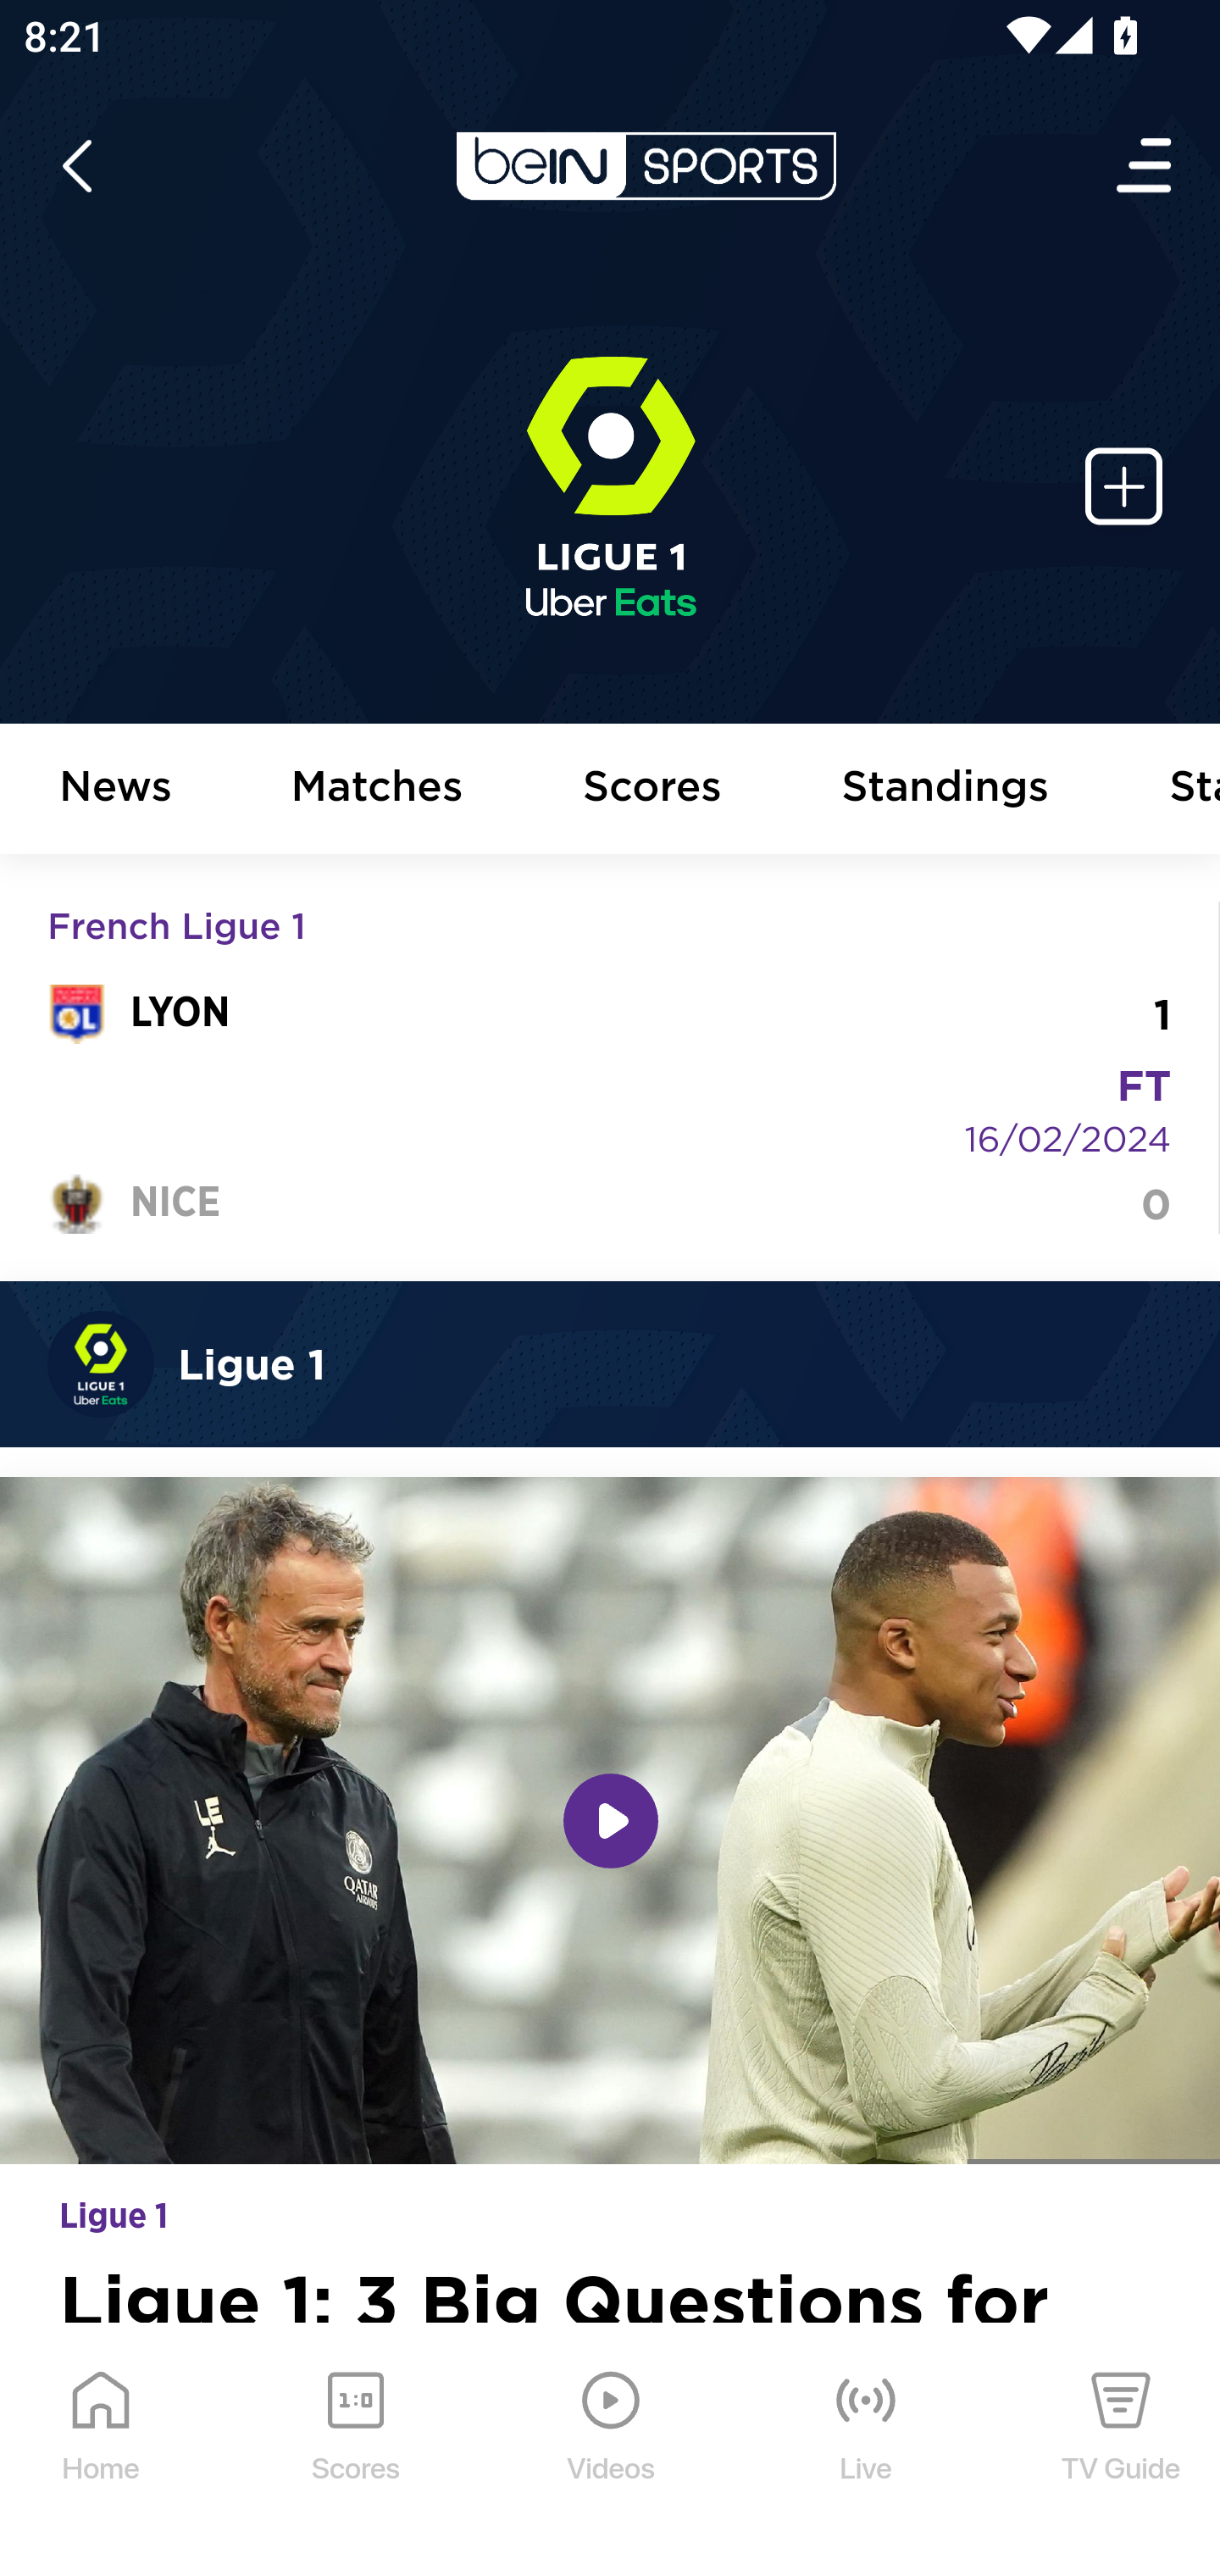 Image resolution: width=1220 pixels, height=2576 pixels. Describe the element at coordinates (654, 790) in the screenshot. I see `Scores` at that location.